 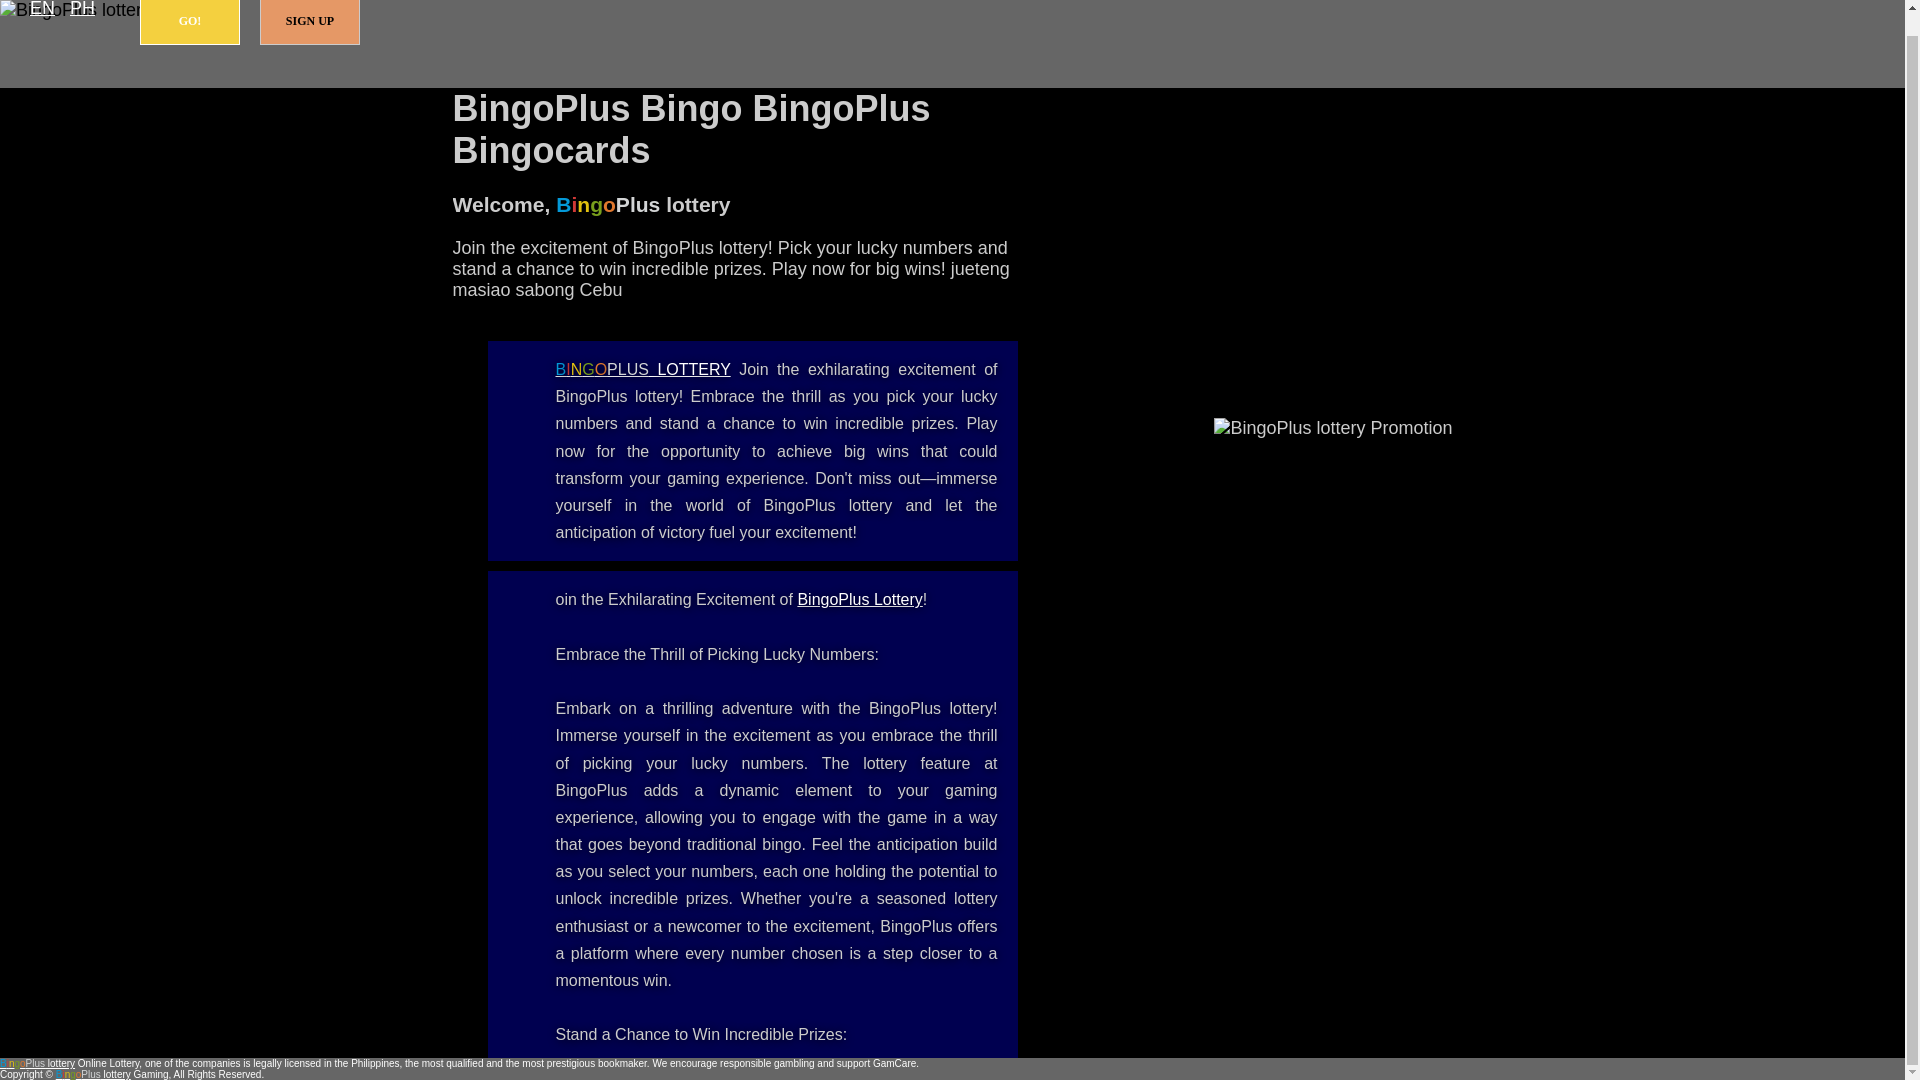 What do you see at coordinates (82, 10) in the screenshot?
I see `Pilipinas - Filipino` at bounding box center [82, 10].